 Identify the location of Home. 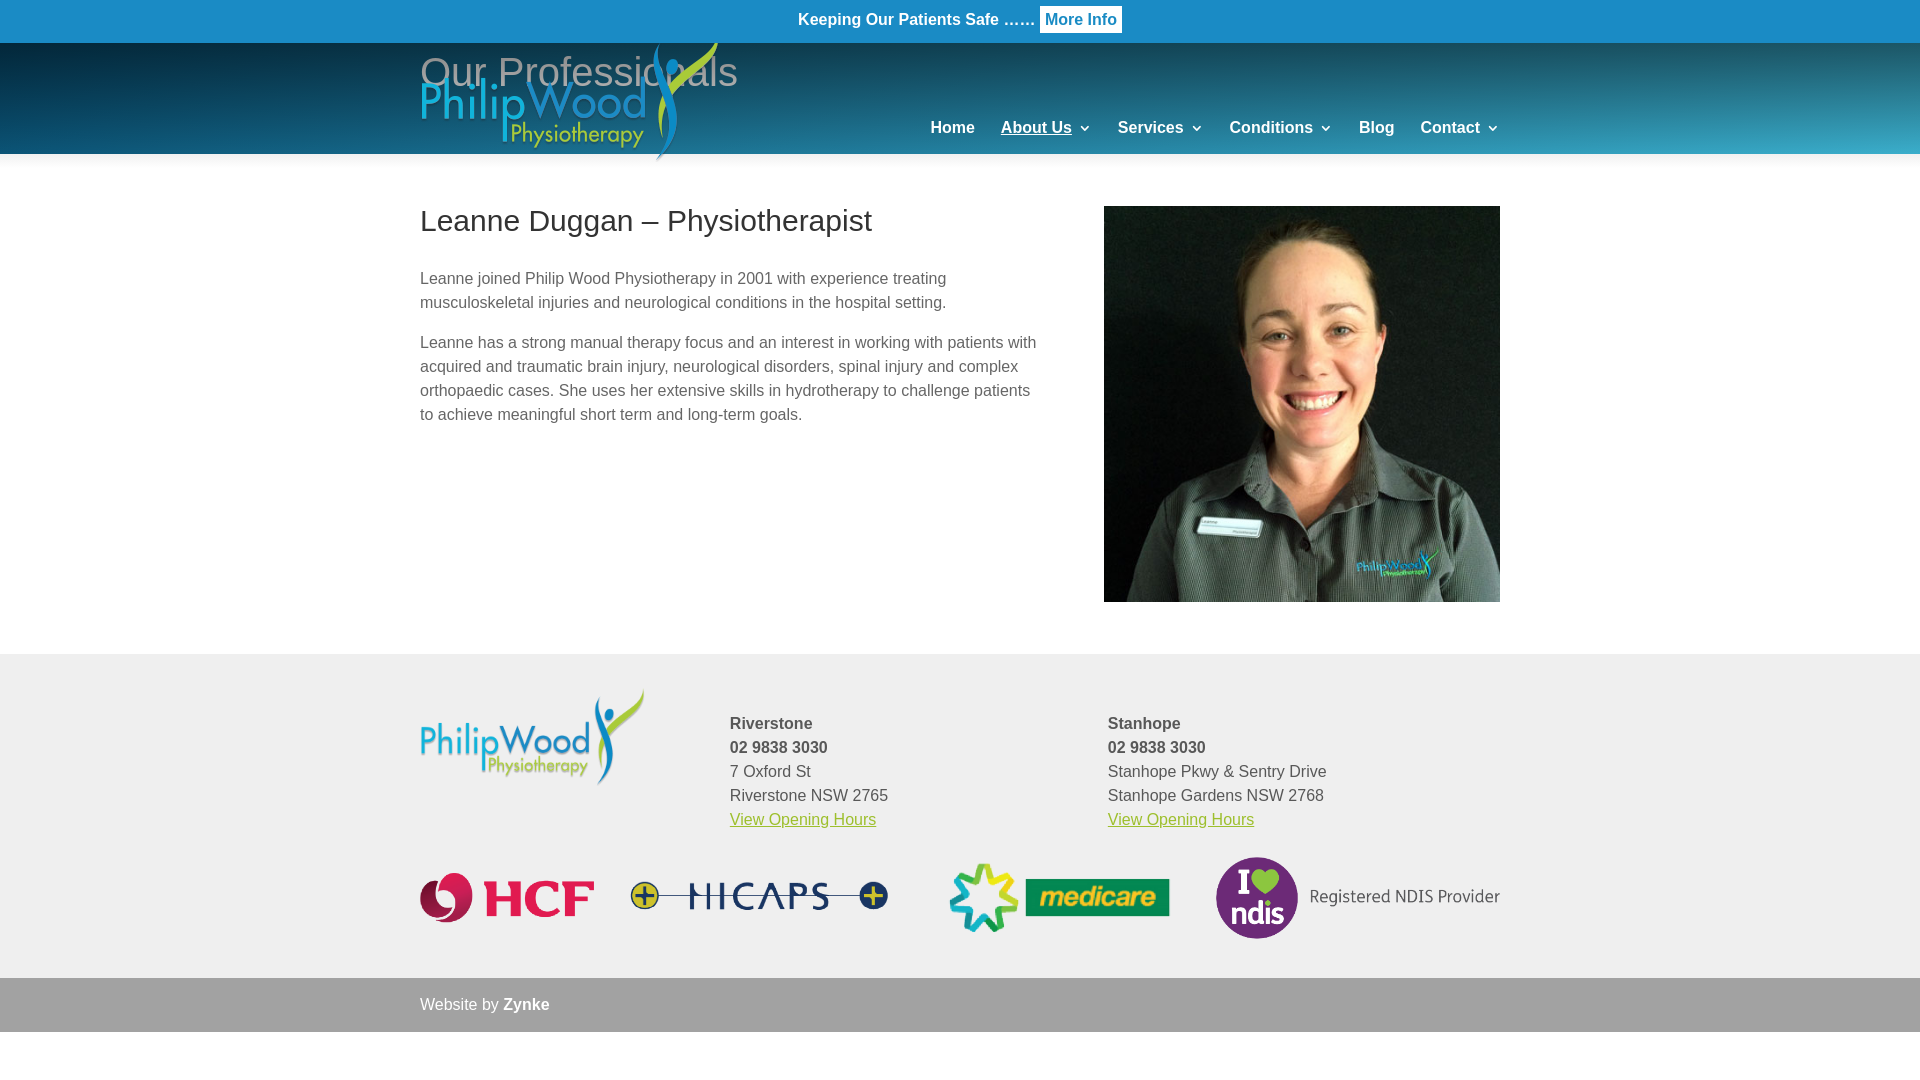
(952, 144).